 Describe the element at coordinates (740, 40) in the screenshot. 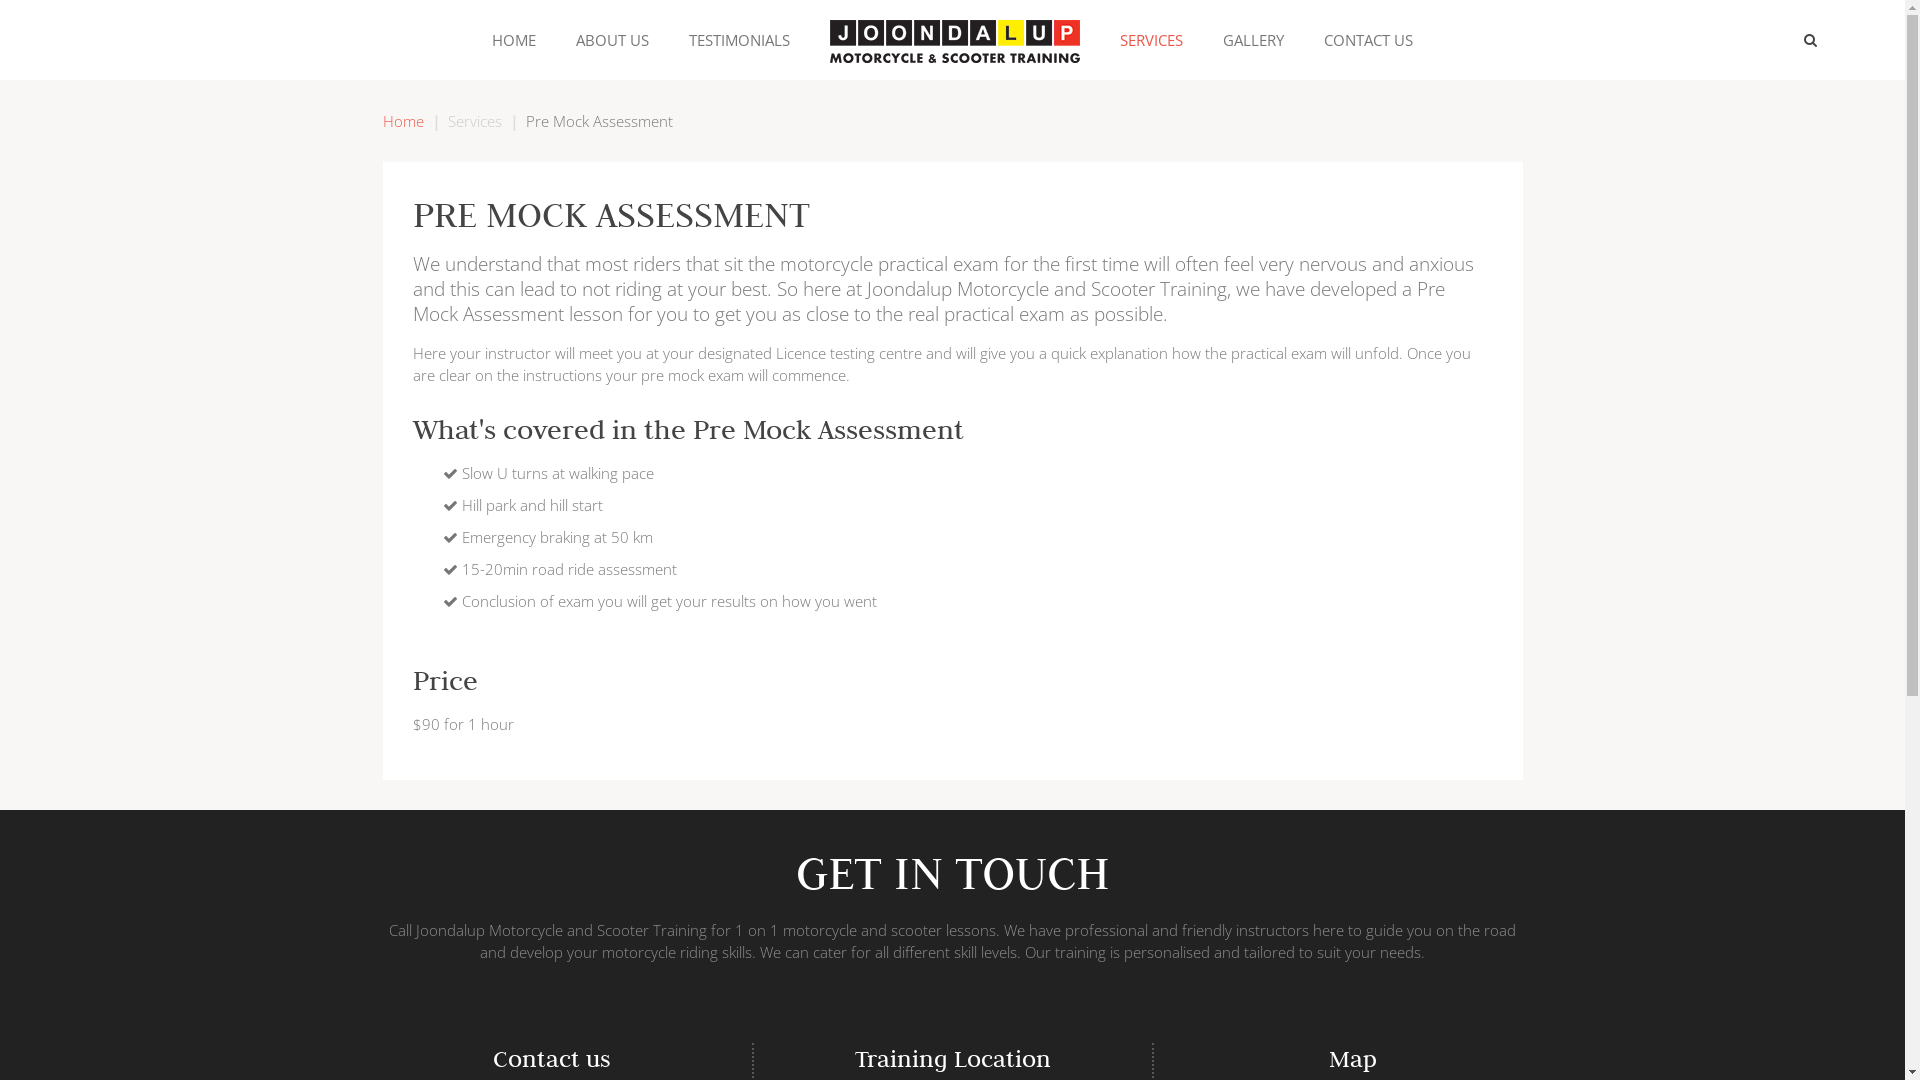

I see `TESTIMONIALS` at that location.